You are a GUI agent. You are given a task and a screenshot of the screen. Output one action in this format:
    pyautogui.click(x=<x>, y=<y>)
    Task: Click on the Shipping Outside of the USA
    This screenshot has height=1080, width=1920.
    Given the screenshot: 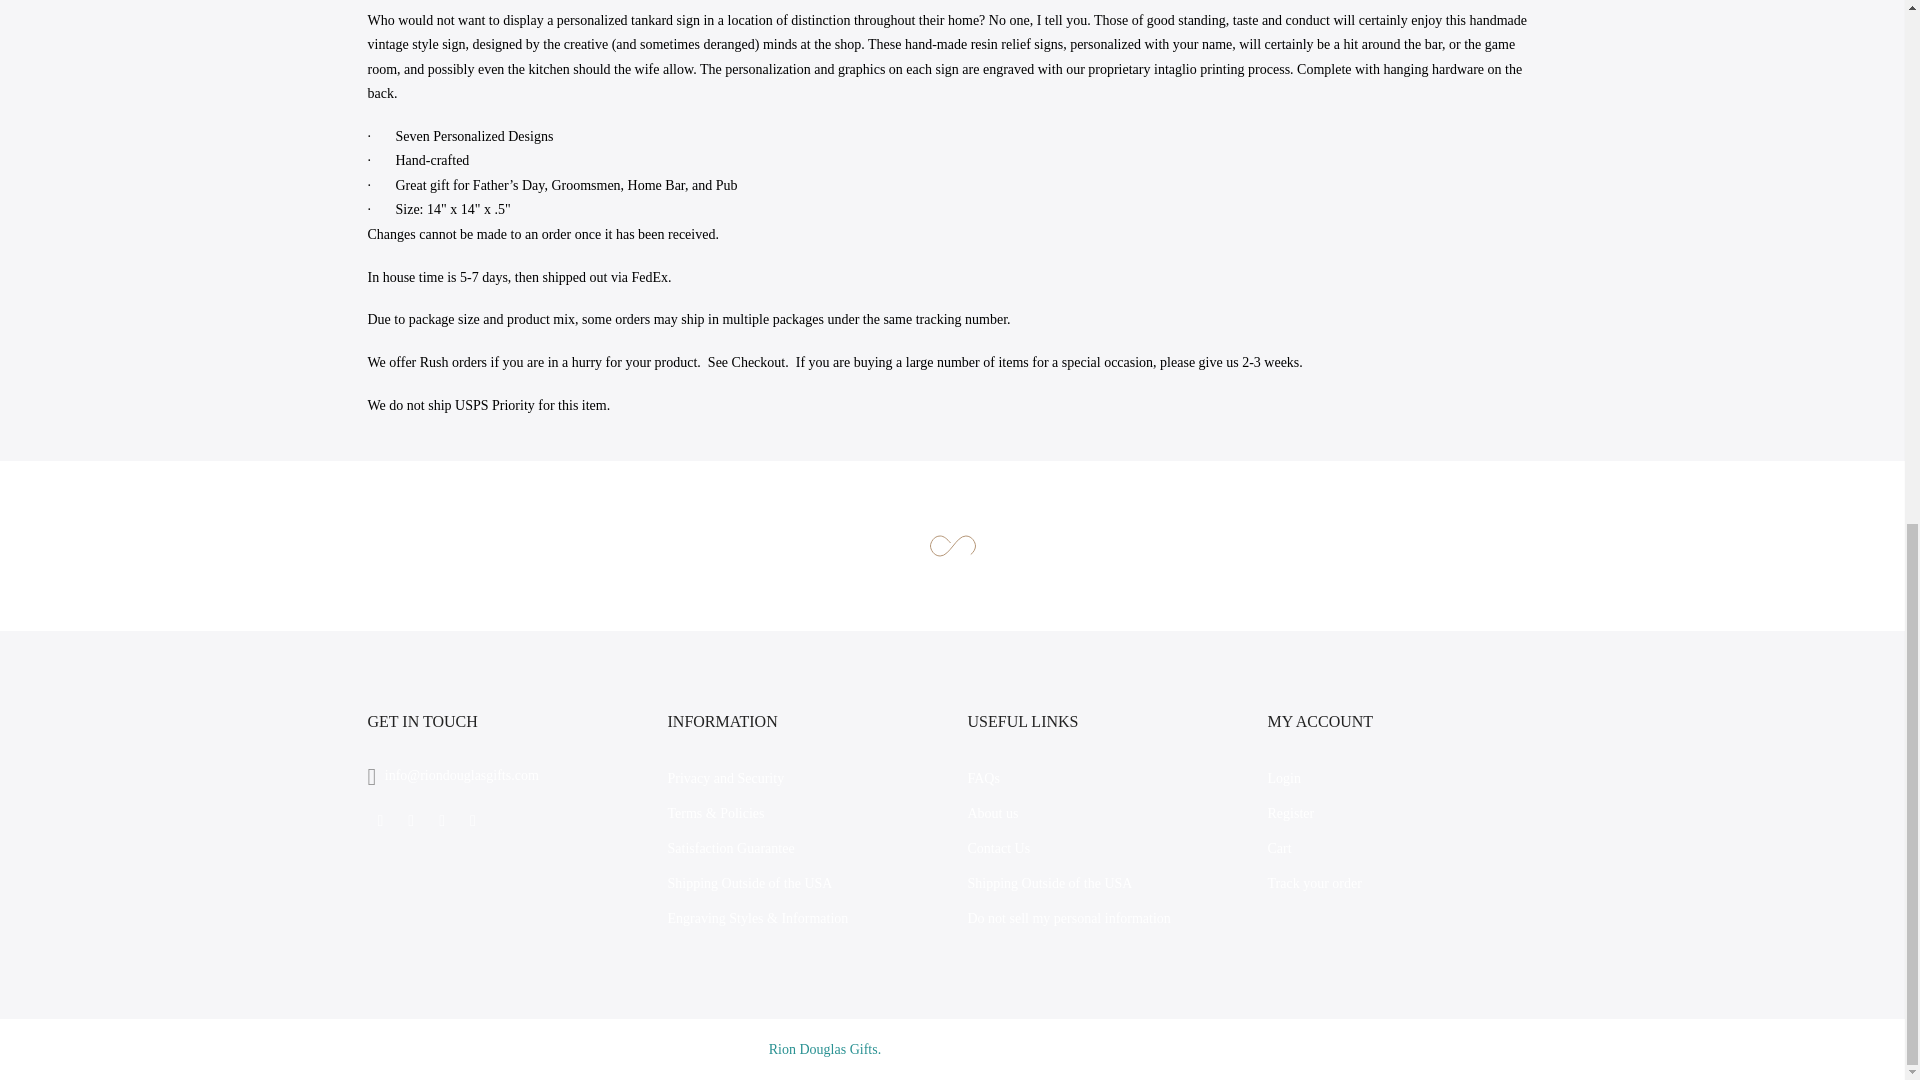 What is the action you would take?
    pyautogui.click(x=750, y=883)
    